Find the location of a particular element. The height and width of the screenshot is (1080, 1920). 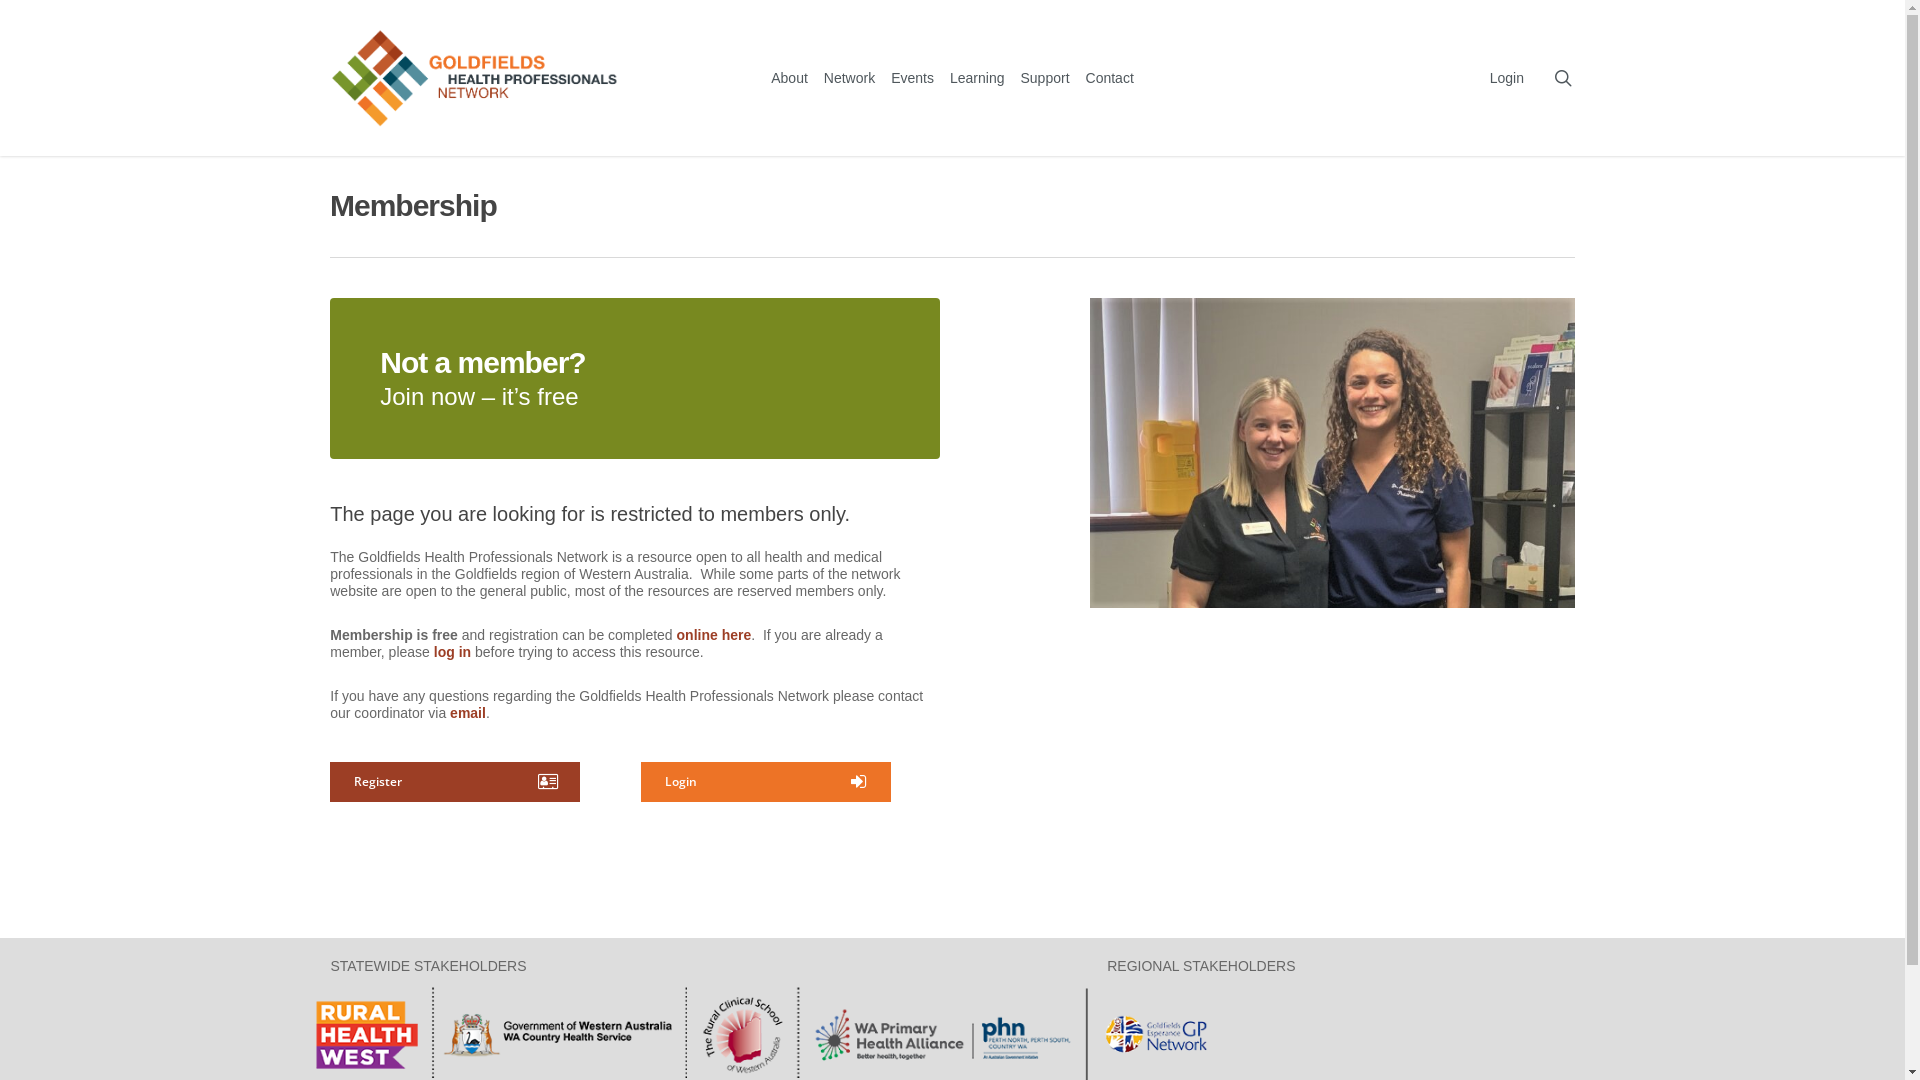

log in is located at coordinates (452, 652).